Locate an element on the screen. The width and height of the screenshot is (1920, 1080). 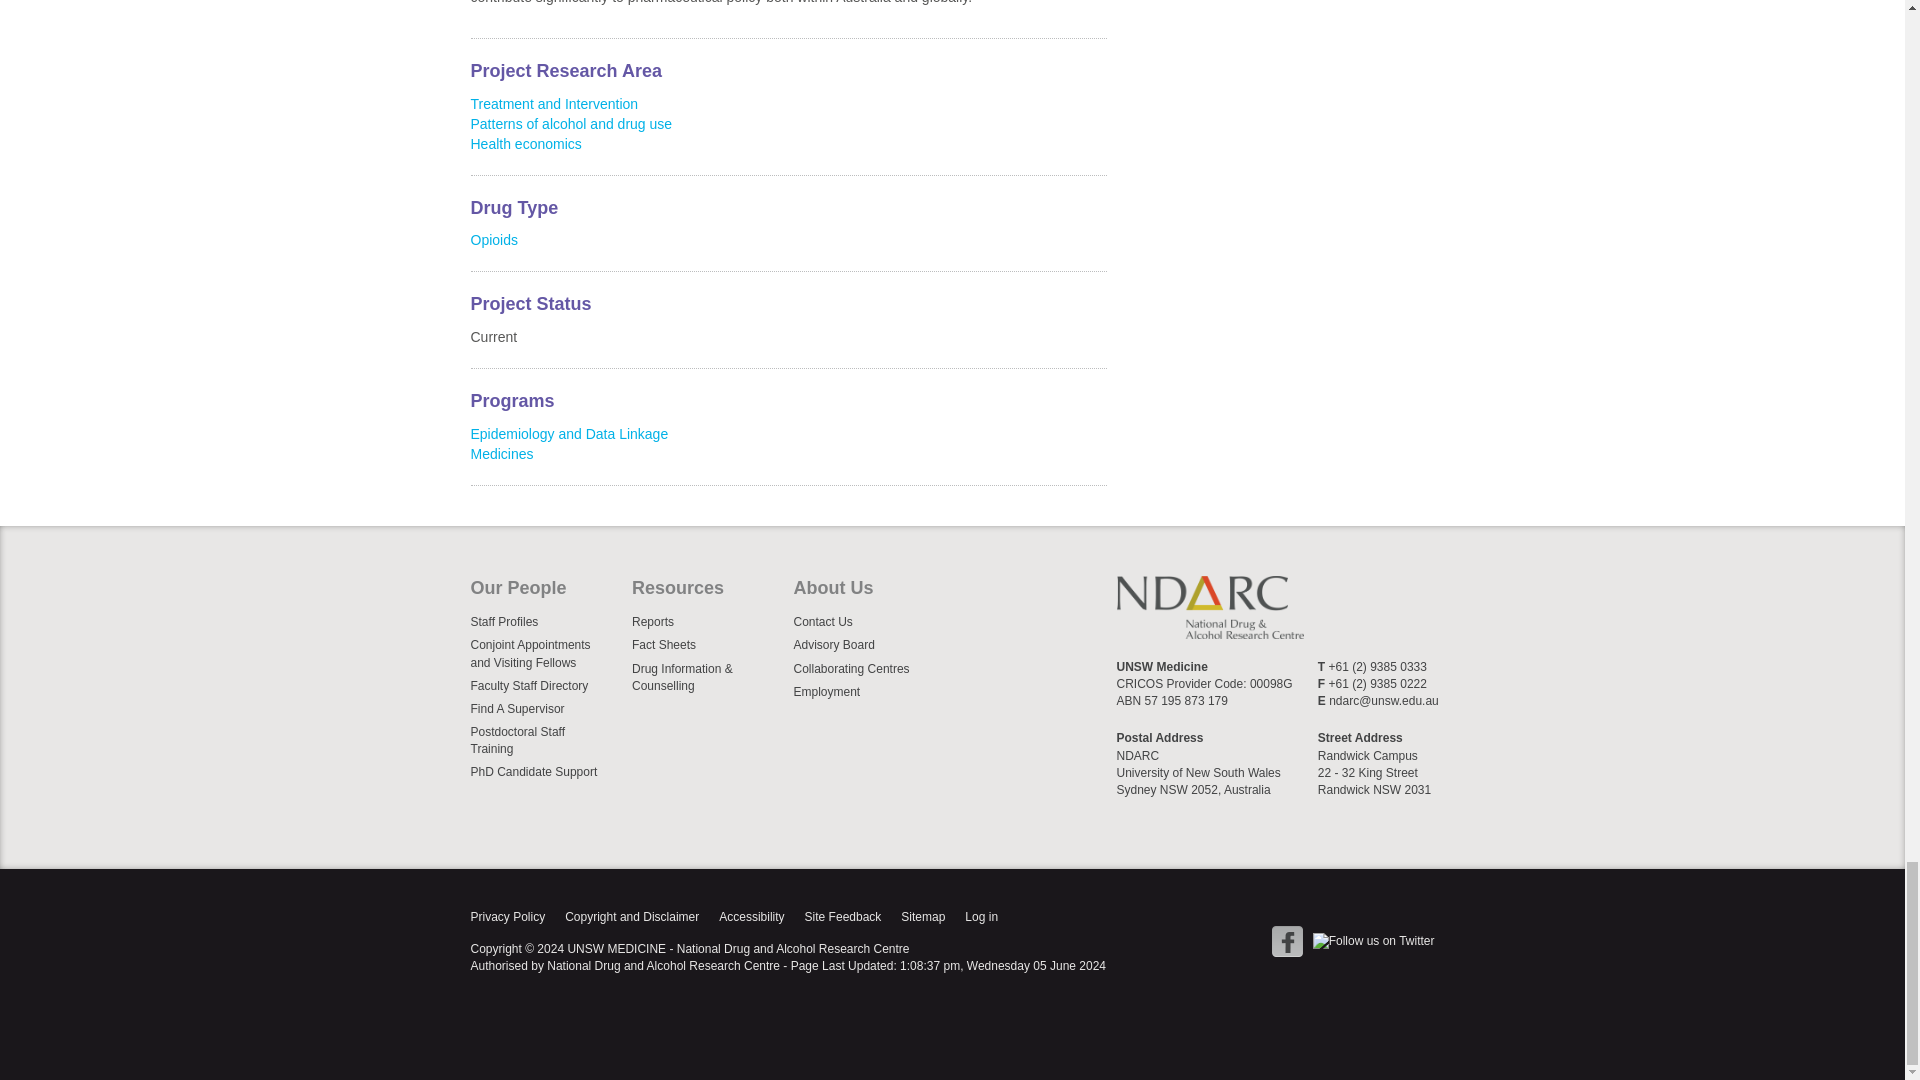
Conjoint Appointments and Visiting Fellows is located at coordinates (546, 653).